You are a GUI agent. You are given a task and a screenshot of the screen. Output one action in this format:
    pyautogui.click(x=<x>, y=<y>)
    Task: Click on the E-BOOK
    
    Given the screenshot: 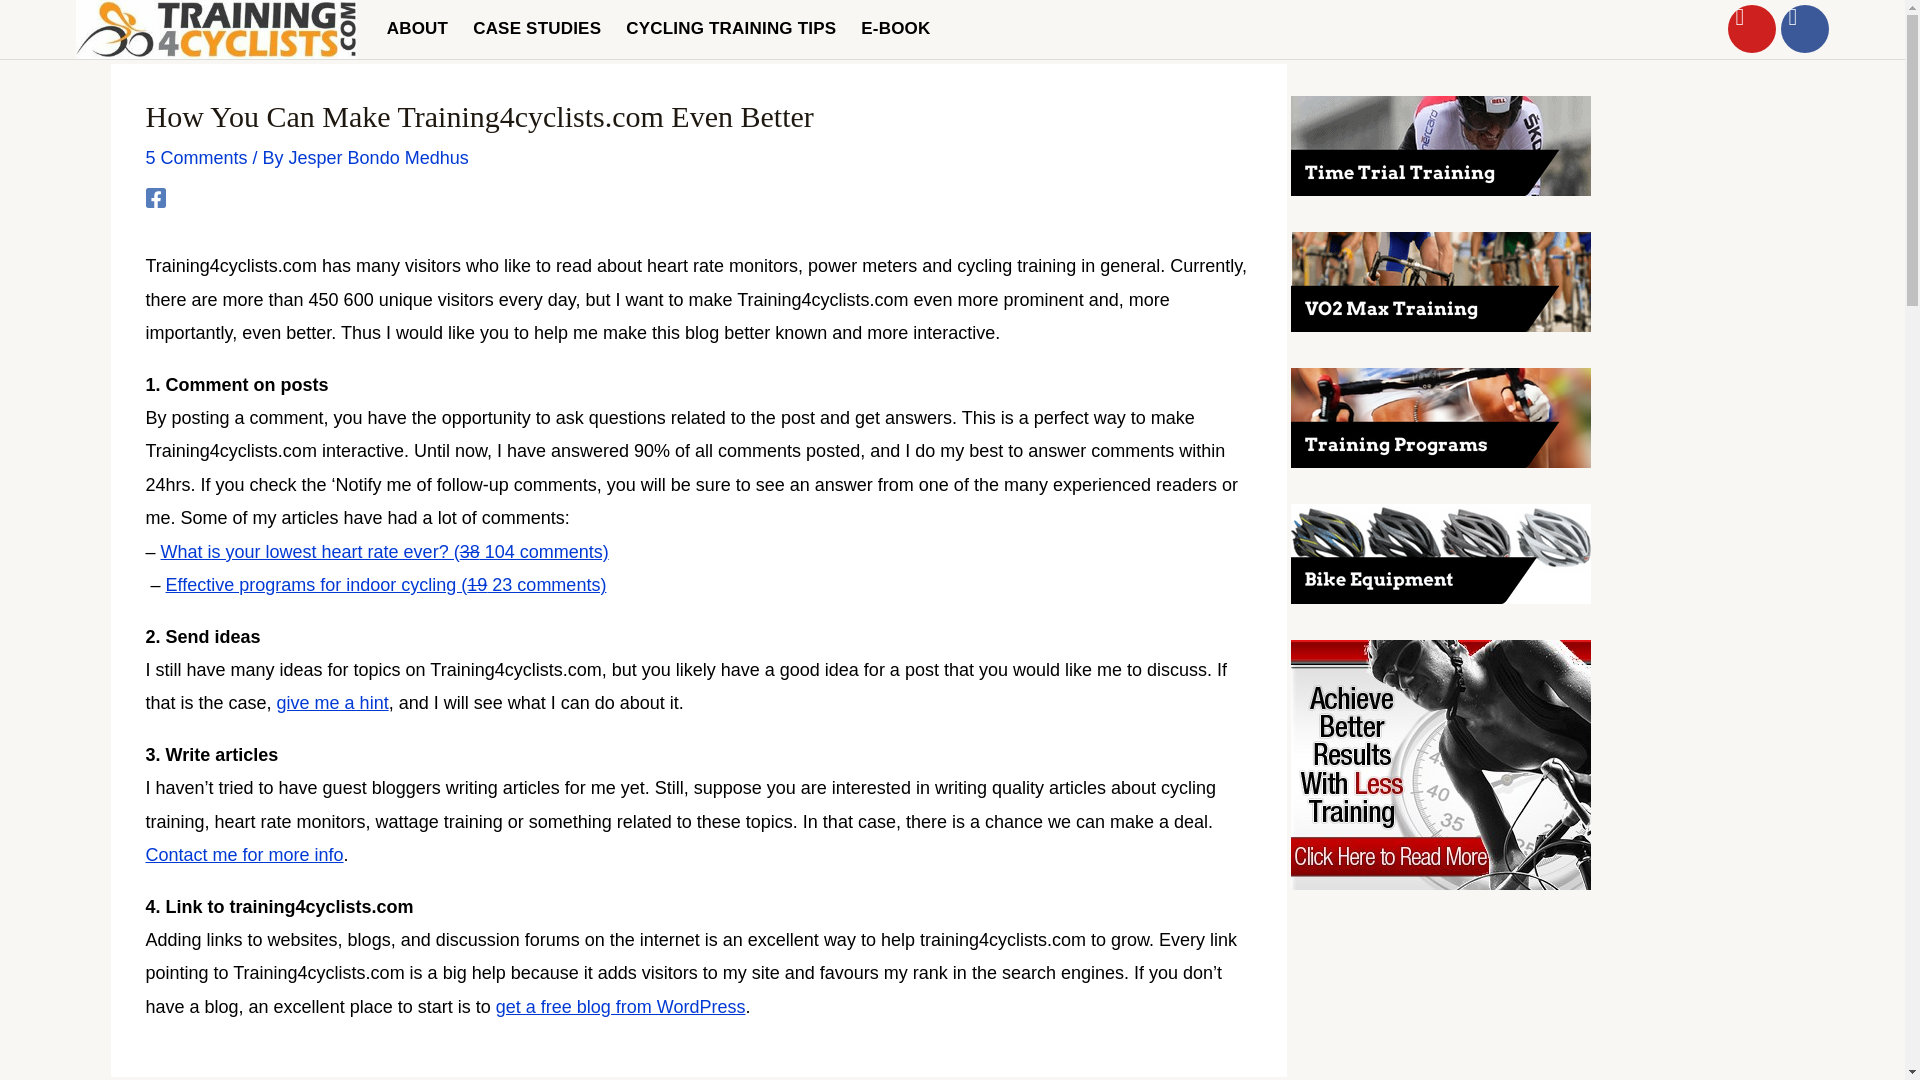 What is the action you would take?
    pyautogui.click(x=894, y=28)
    